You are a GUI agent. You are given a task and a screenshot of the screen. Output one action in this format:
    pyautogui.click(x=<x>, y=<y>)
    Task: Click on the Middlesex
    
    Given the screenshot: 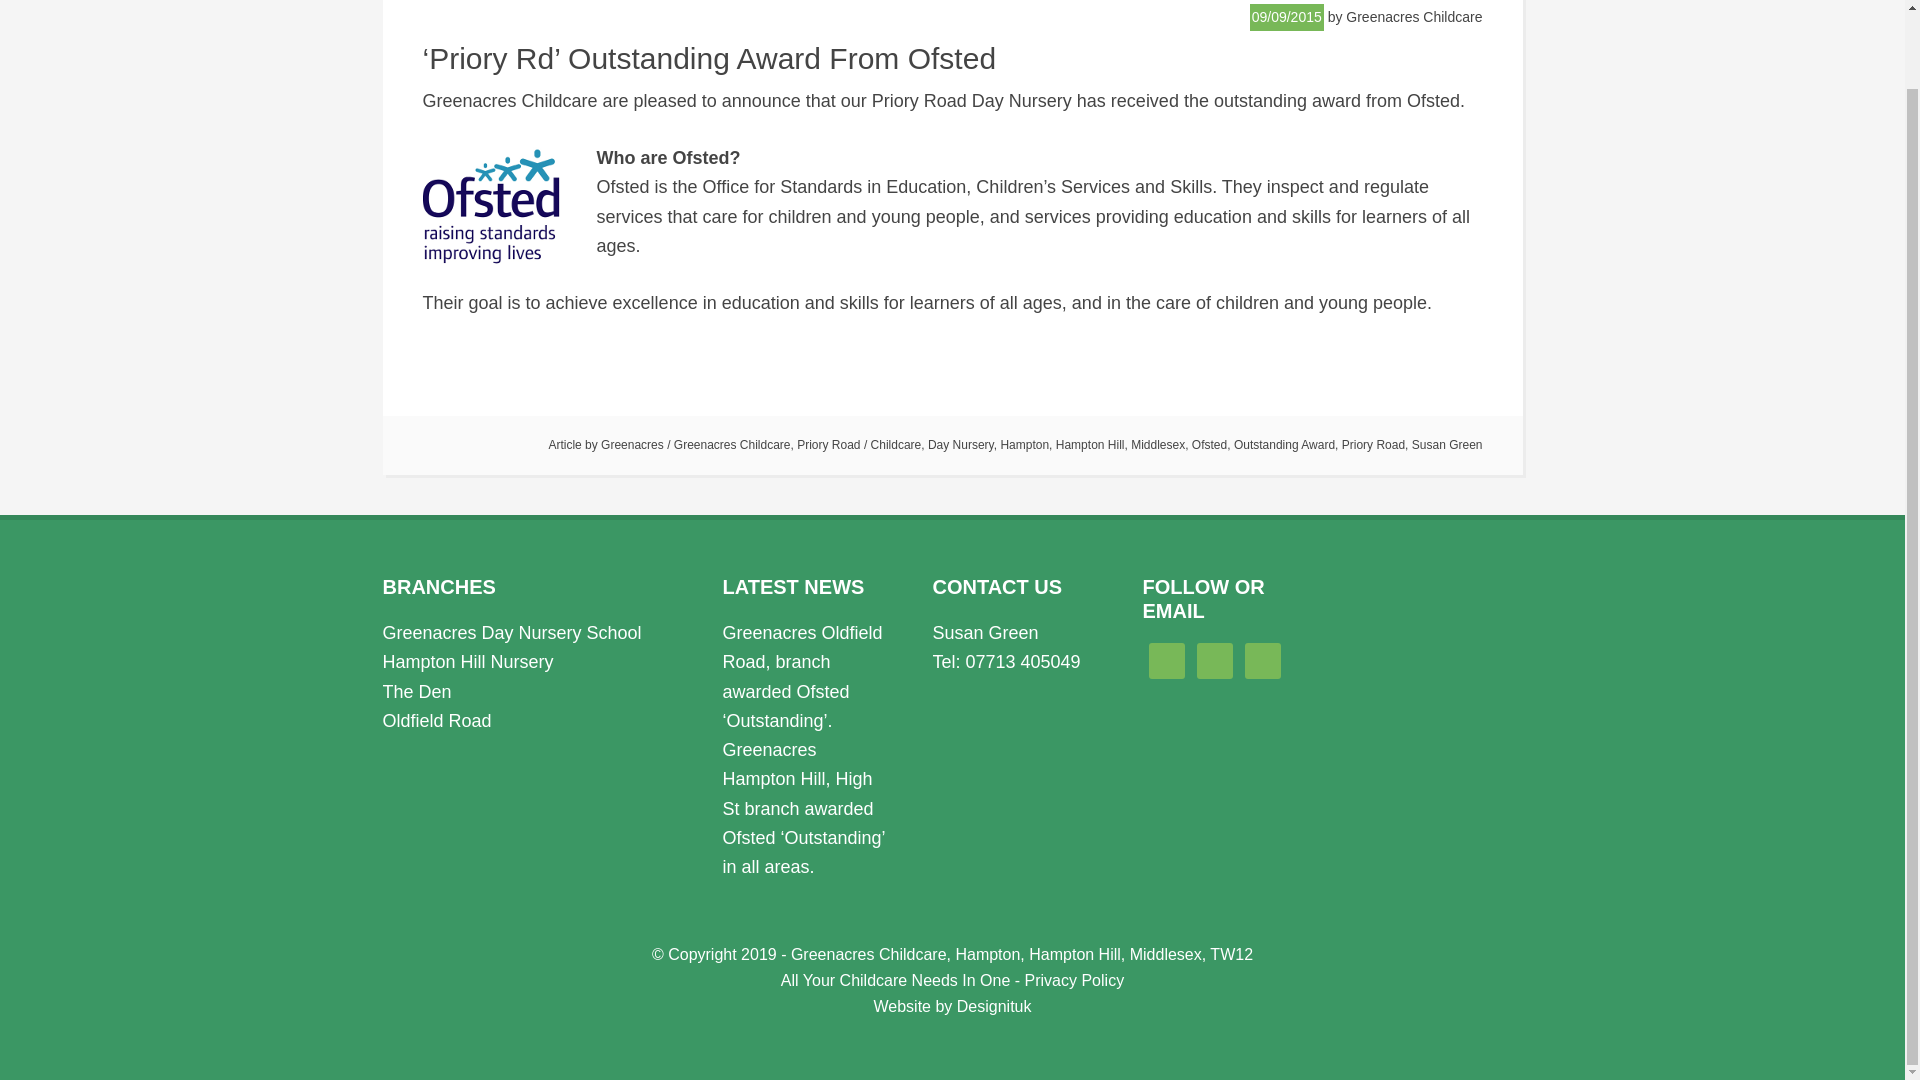 What is the action you would take?
    pyautogui.click(x=1157, y=445)
    